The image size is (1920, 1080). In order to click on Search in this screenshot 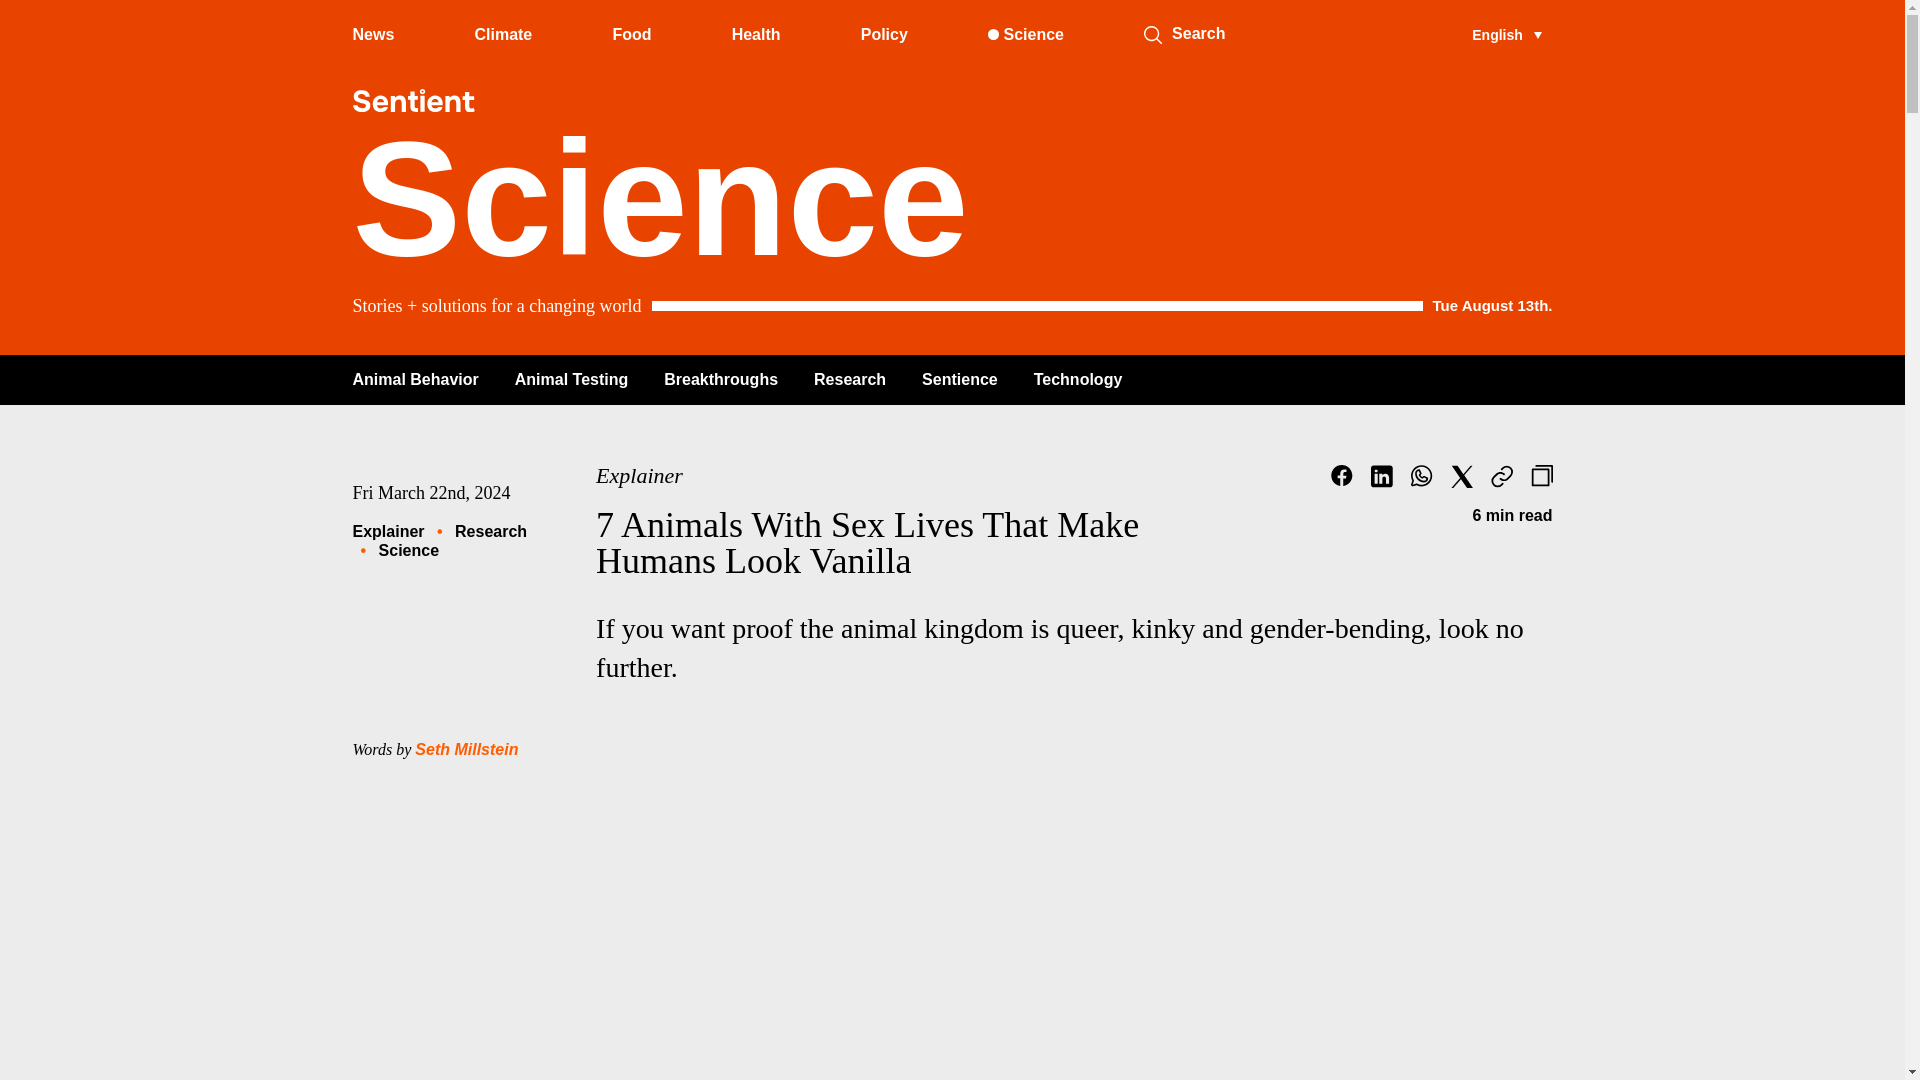, I will do `click(1152, 34)`.